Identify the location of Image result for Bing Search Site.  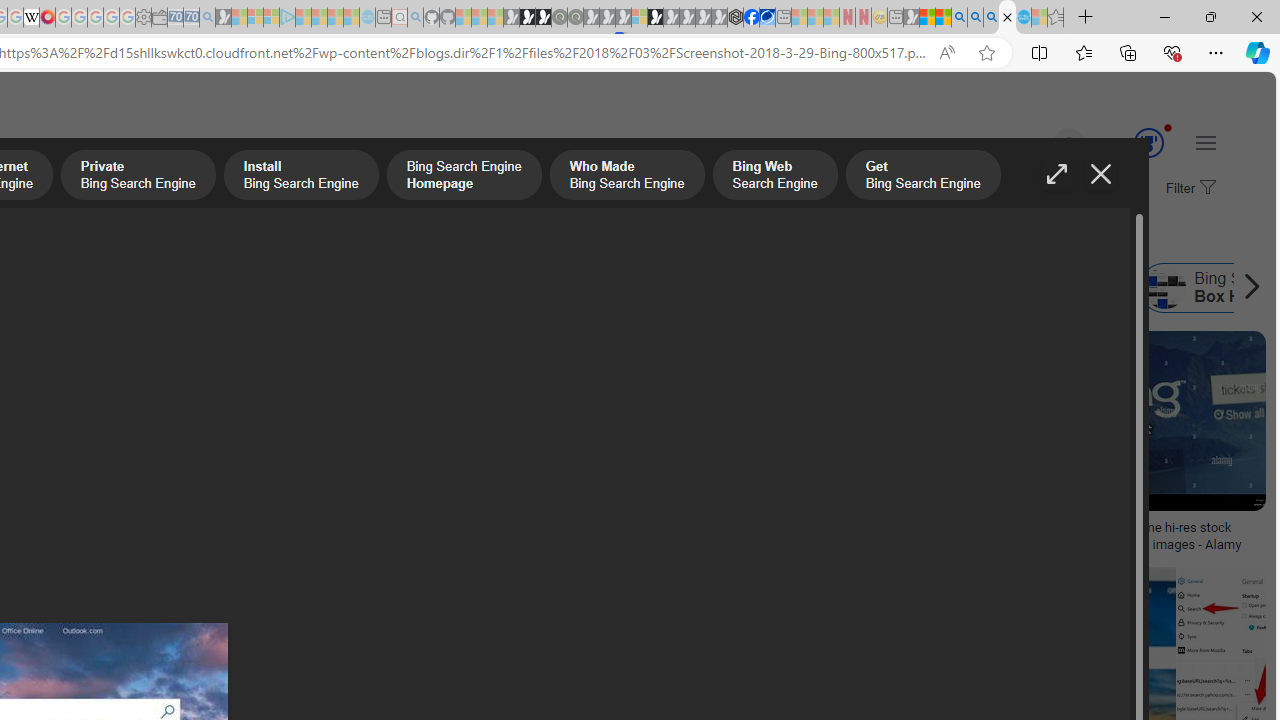
(1154, 421).